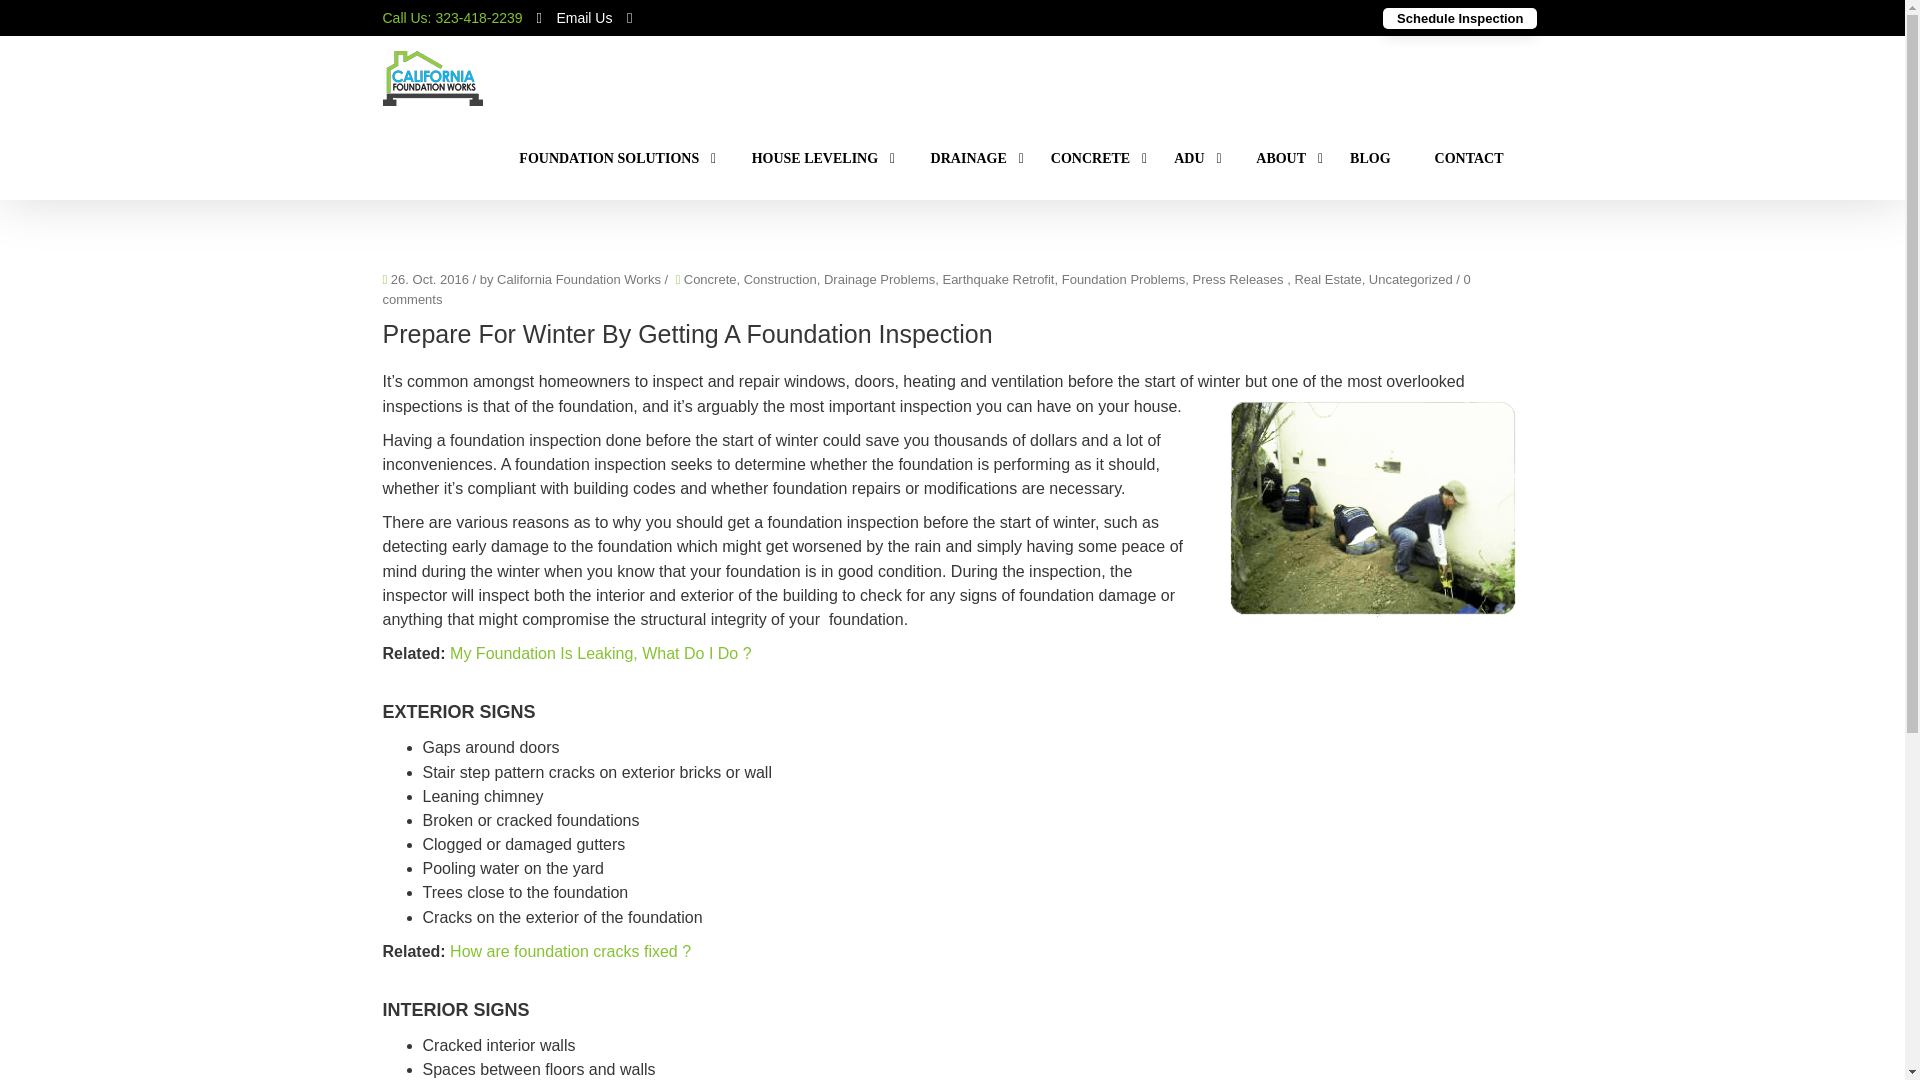  I want to click on Schedule an Inspection, so click(1460, 18).